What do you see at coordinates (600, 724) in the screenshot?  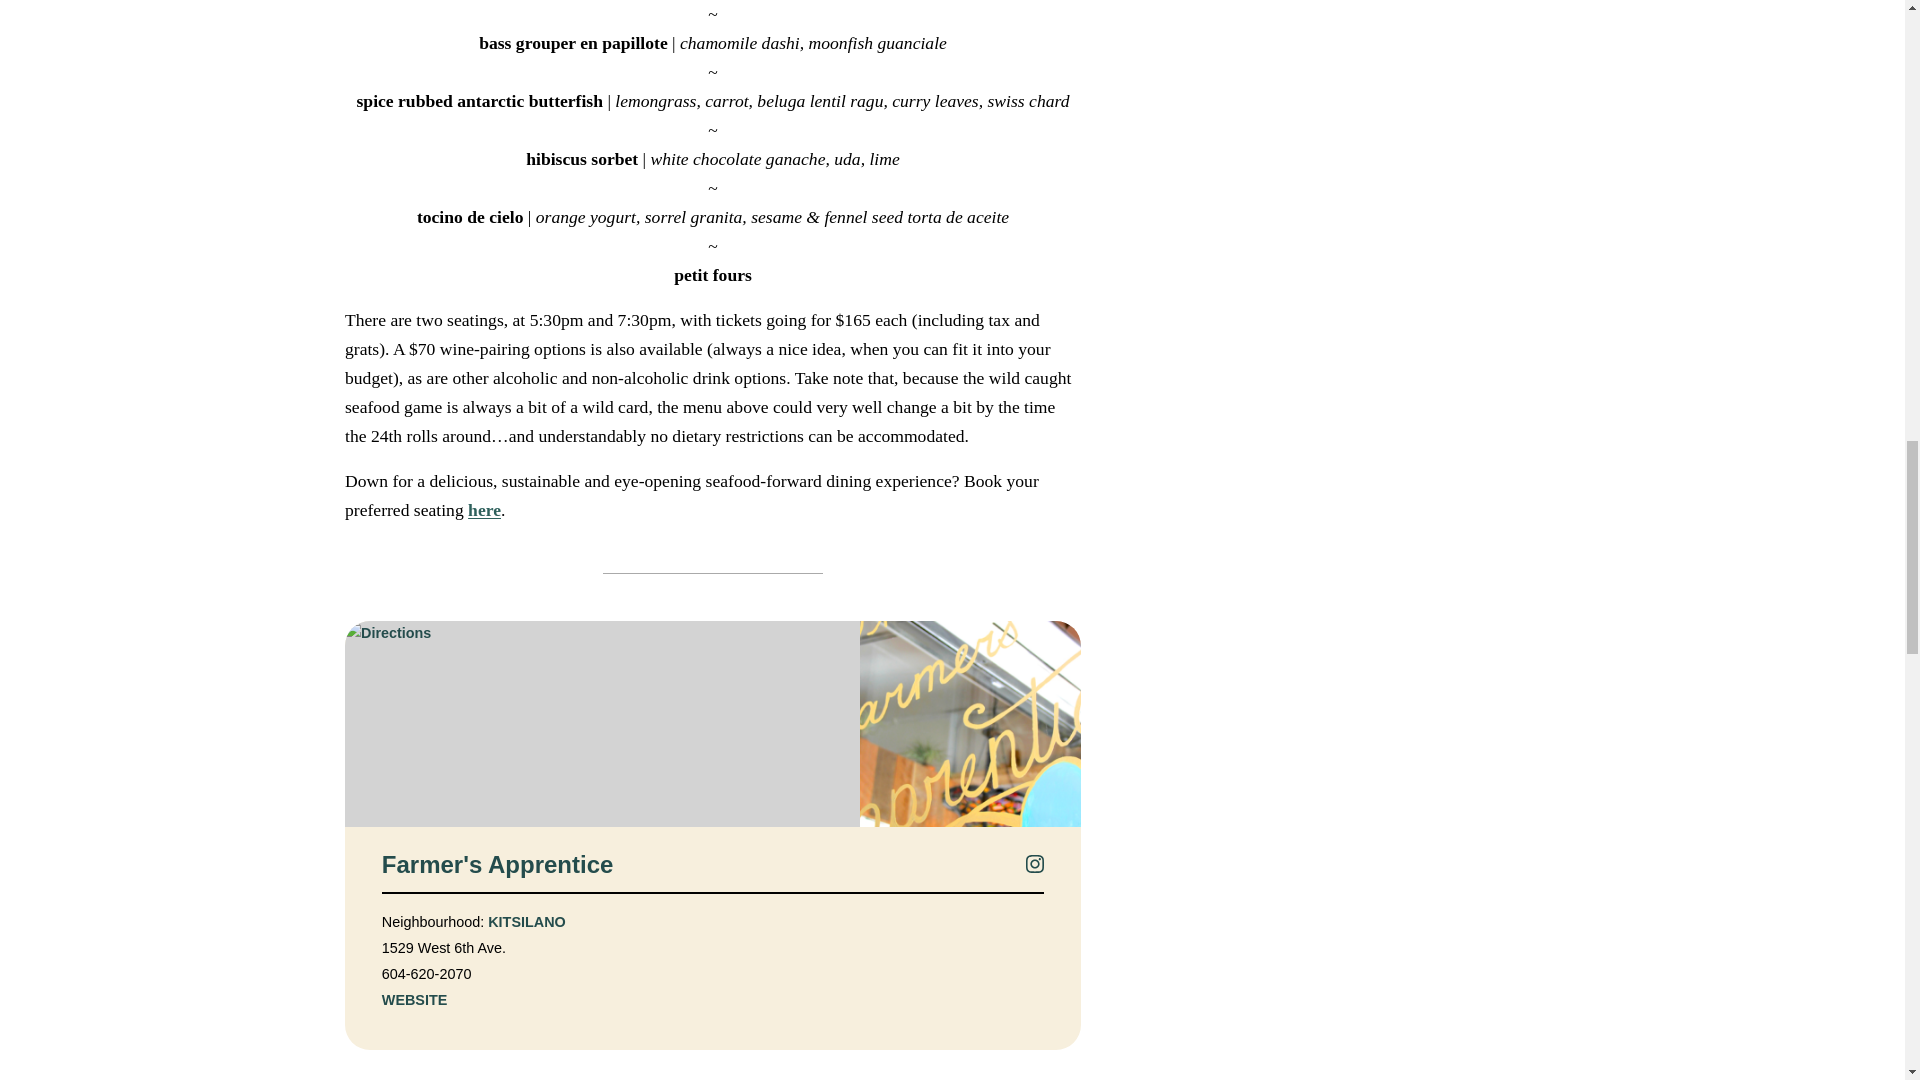 I see `Directions` at bounding box center [600, 724].